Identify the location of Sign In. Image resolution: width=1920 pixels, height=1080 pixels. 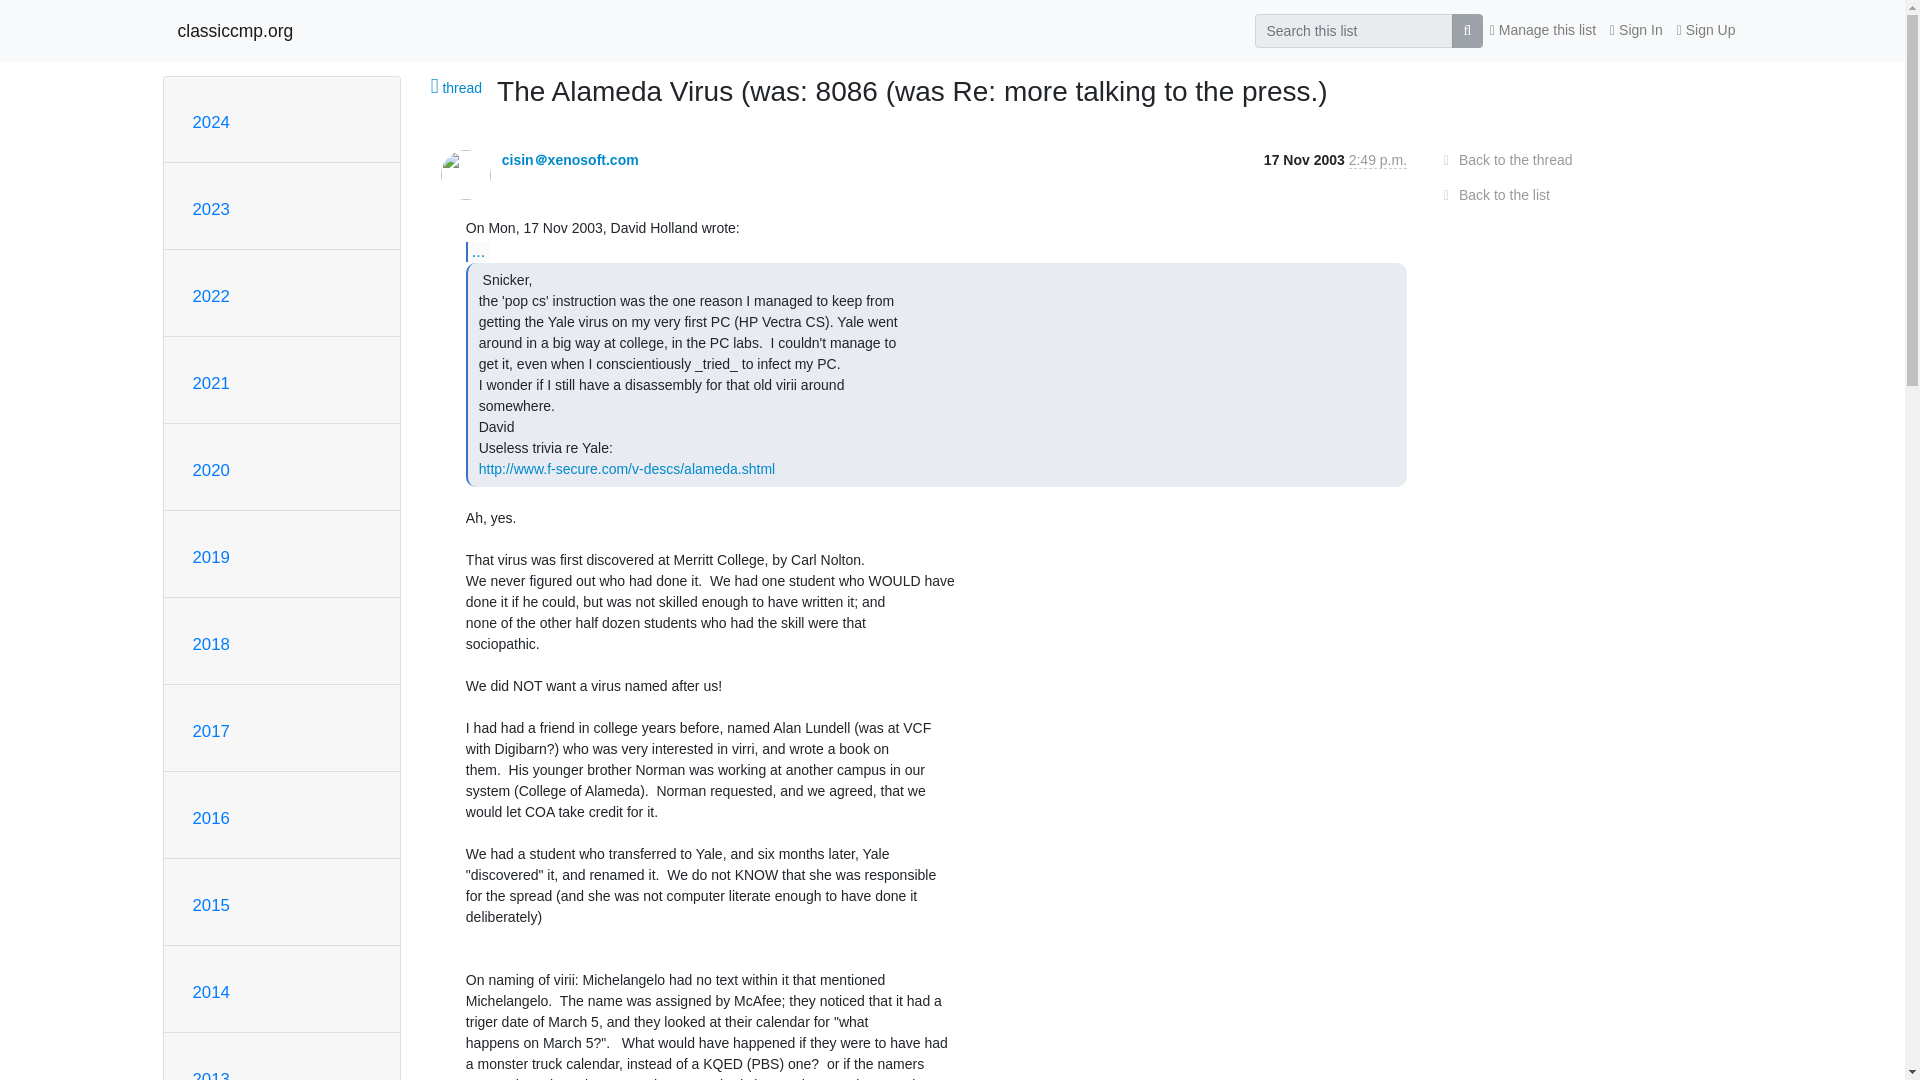
(1636, 30).